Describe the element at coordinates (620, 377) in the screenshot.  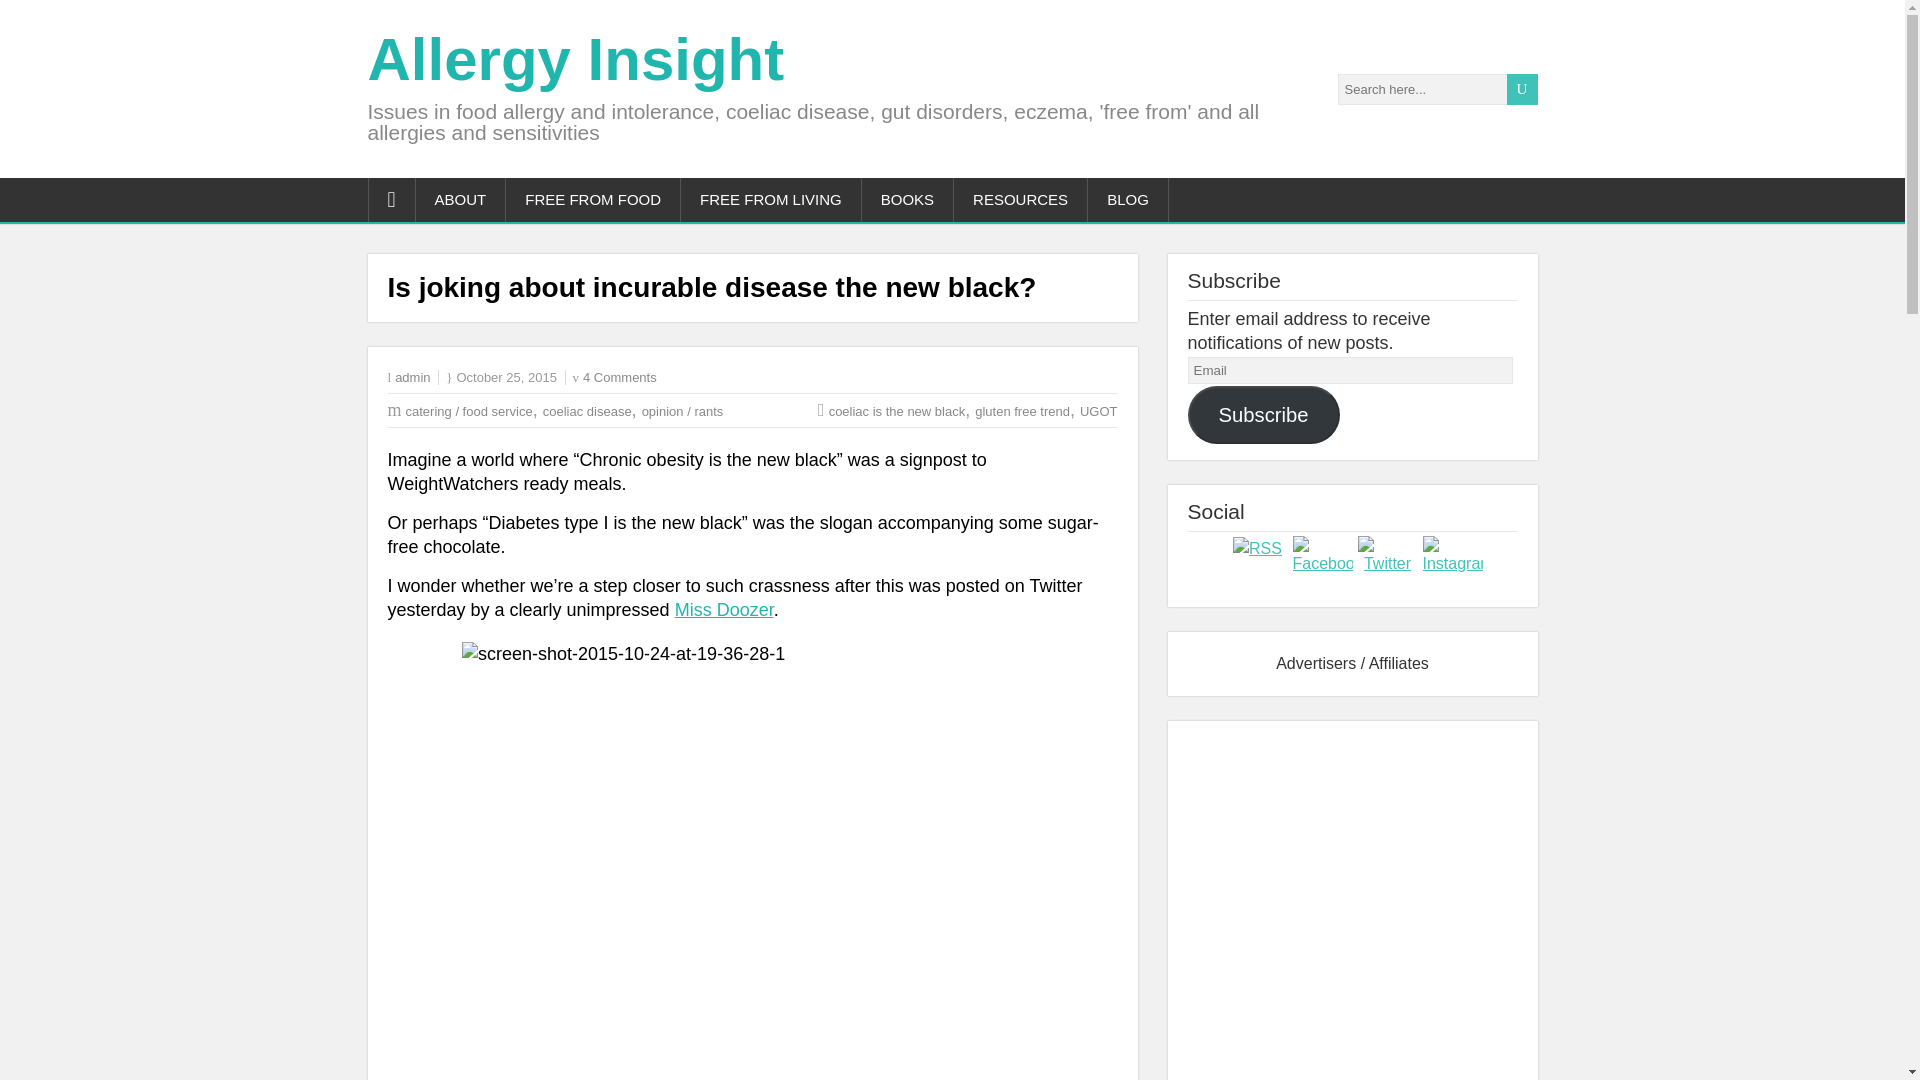
I see `4 Comments` at that location.